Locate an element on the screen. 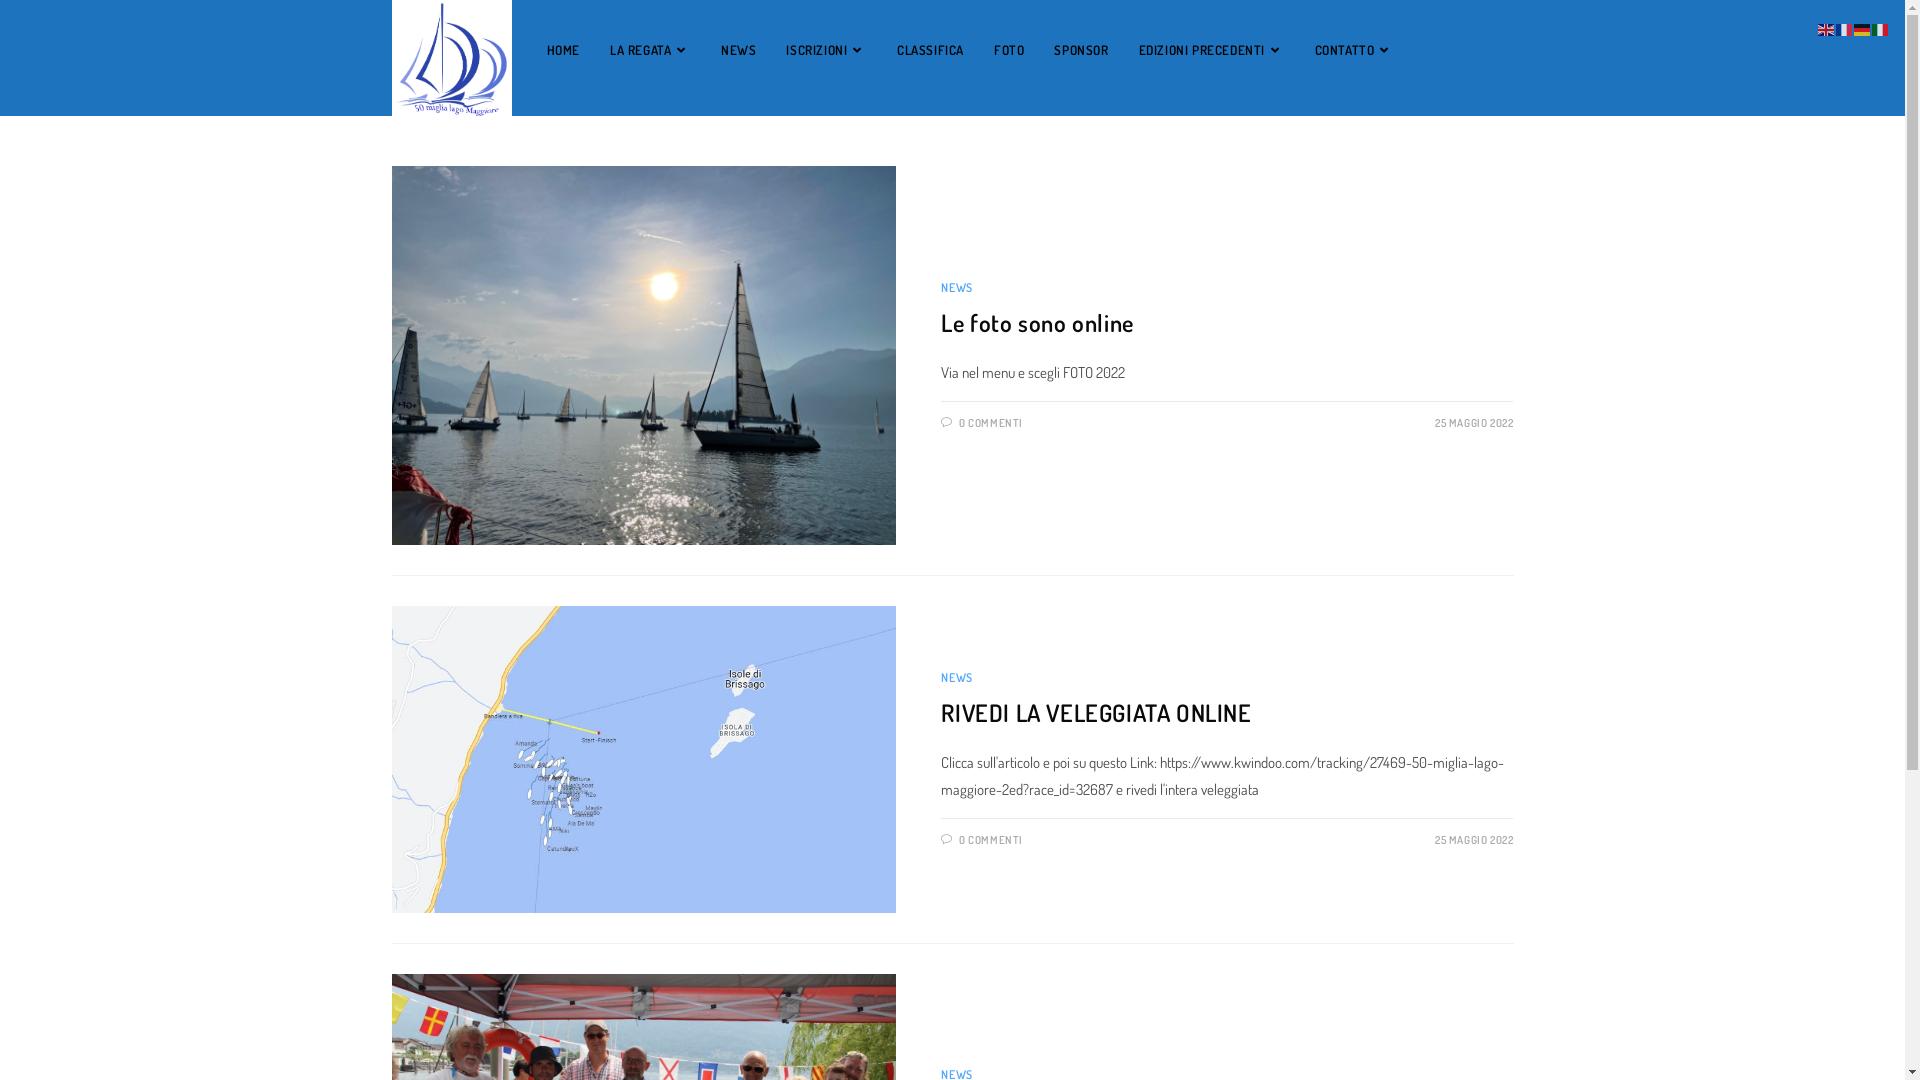 Image resolution: width=1920 pixels, height=1080 pixels. SPONSOR is located at coordinates (1081, 50).